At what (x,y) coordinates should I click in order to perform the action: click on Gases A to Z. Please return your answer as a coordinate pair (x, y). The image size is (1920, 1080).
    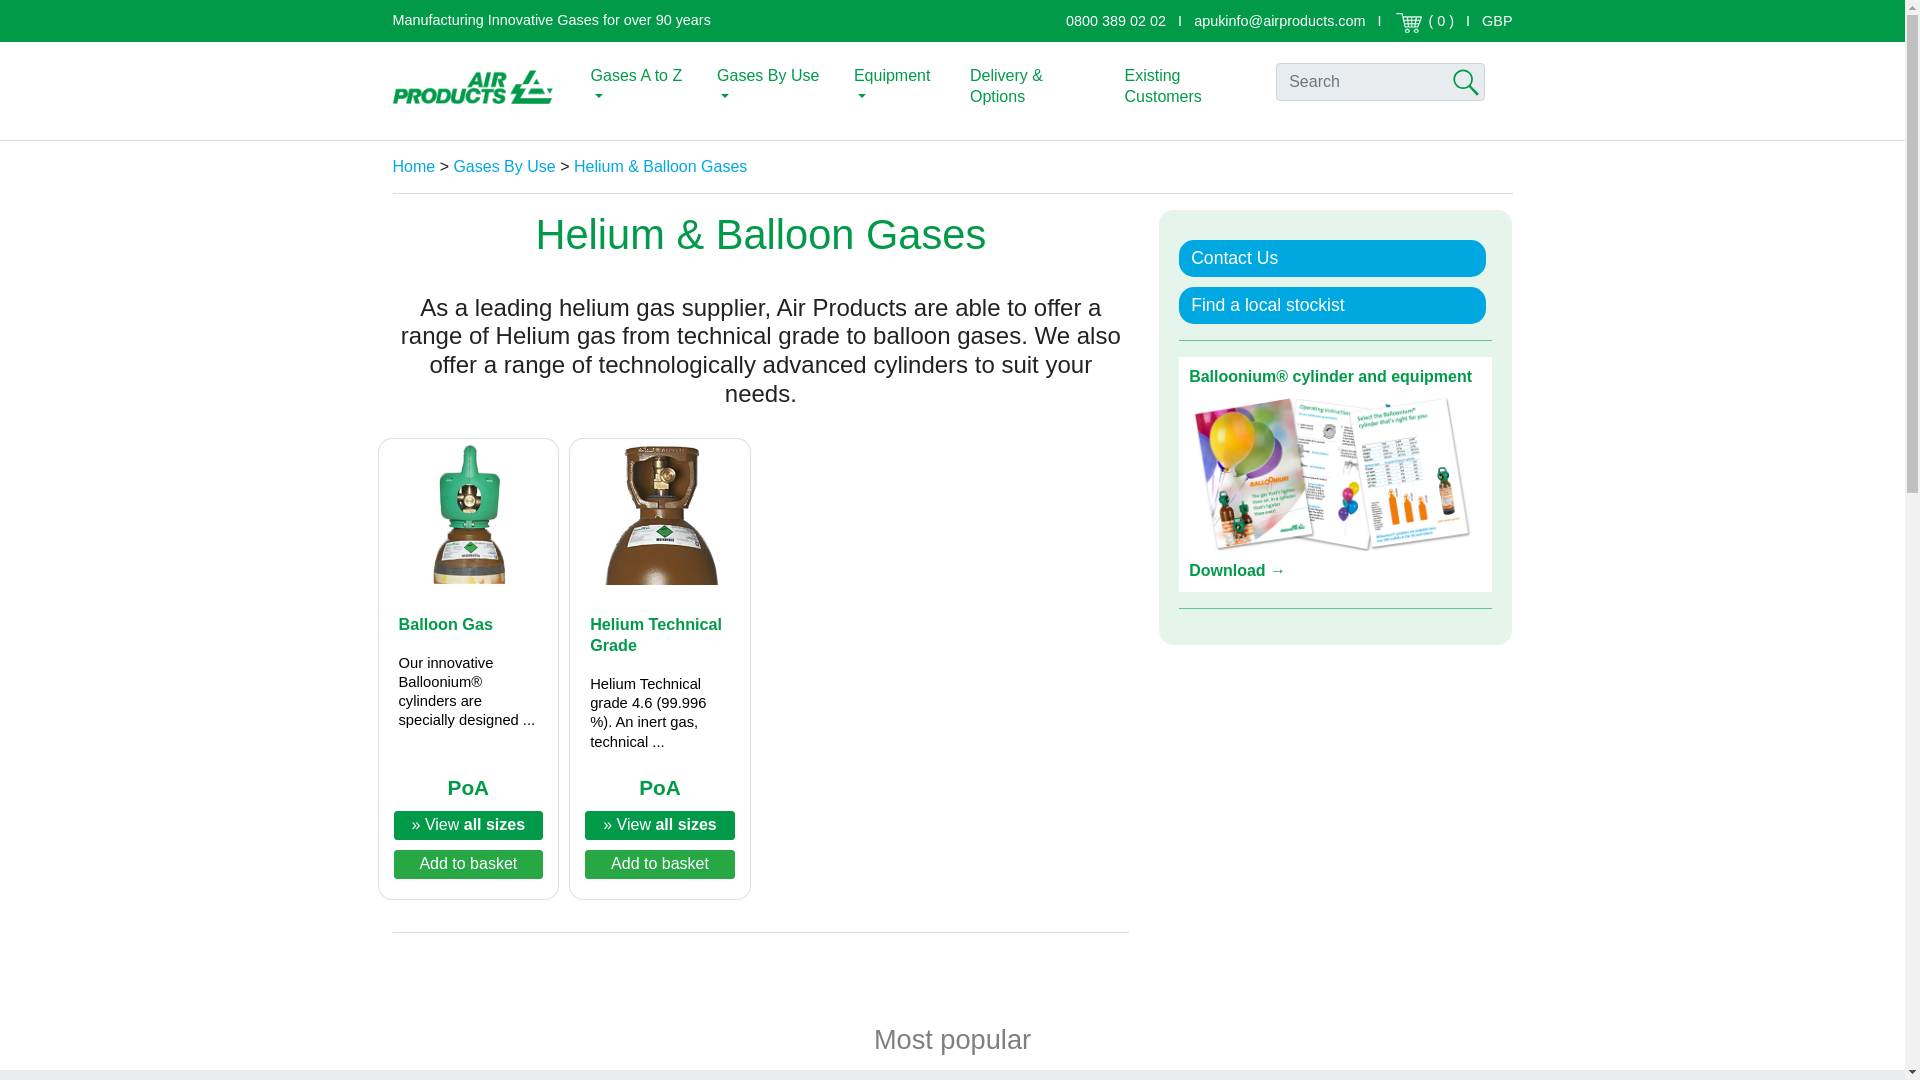
    Looking at the image, I should click on (640, 86).